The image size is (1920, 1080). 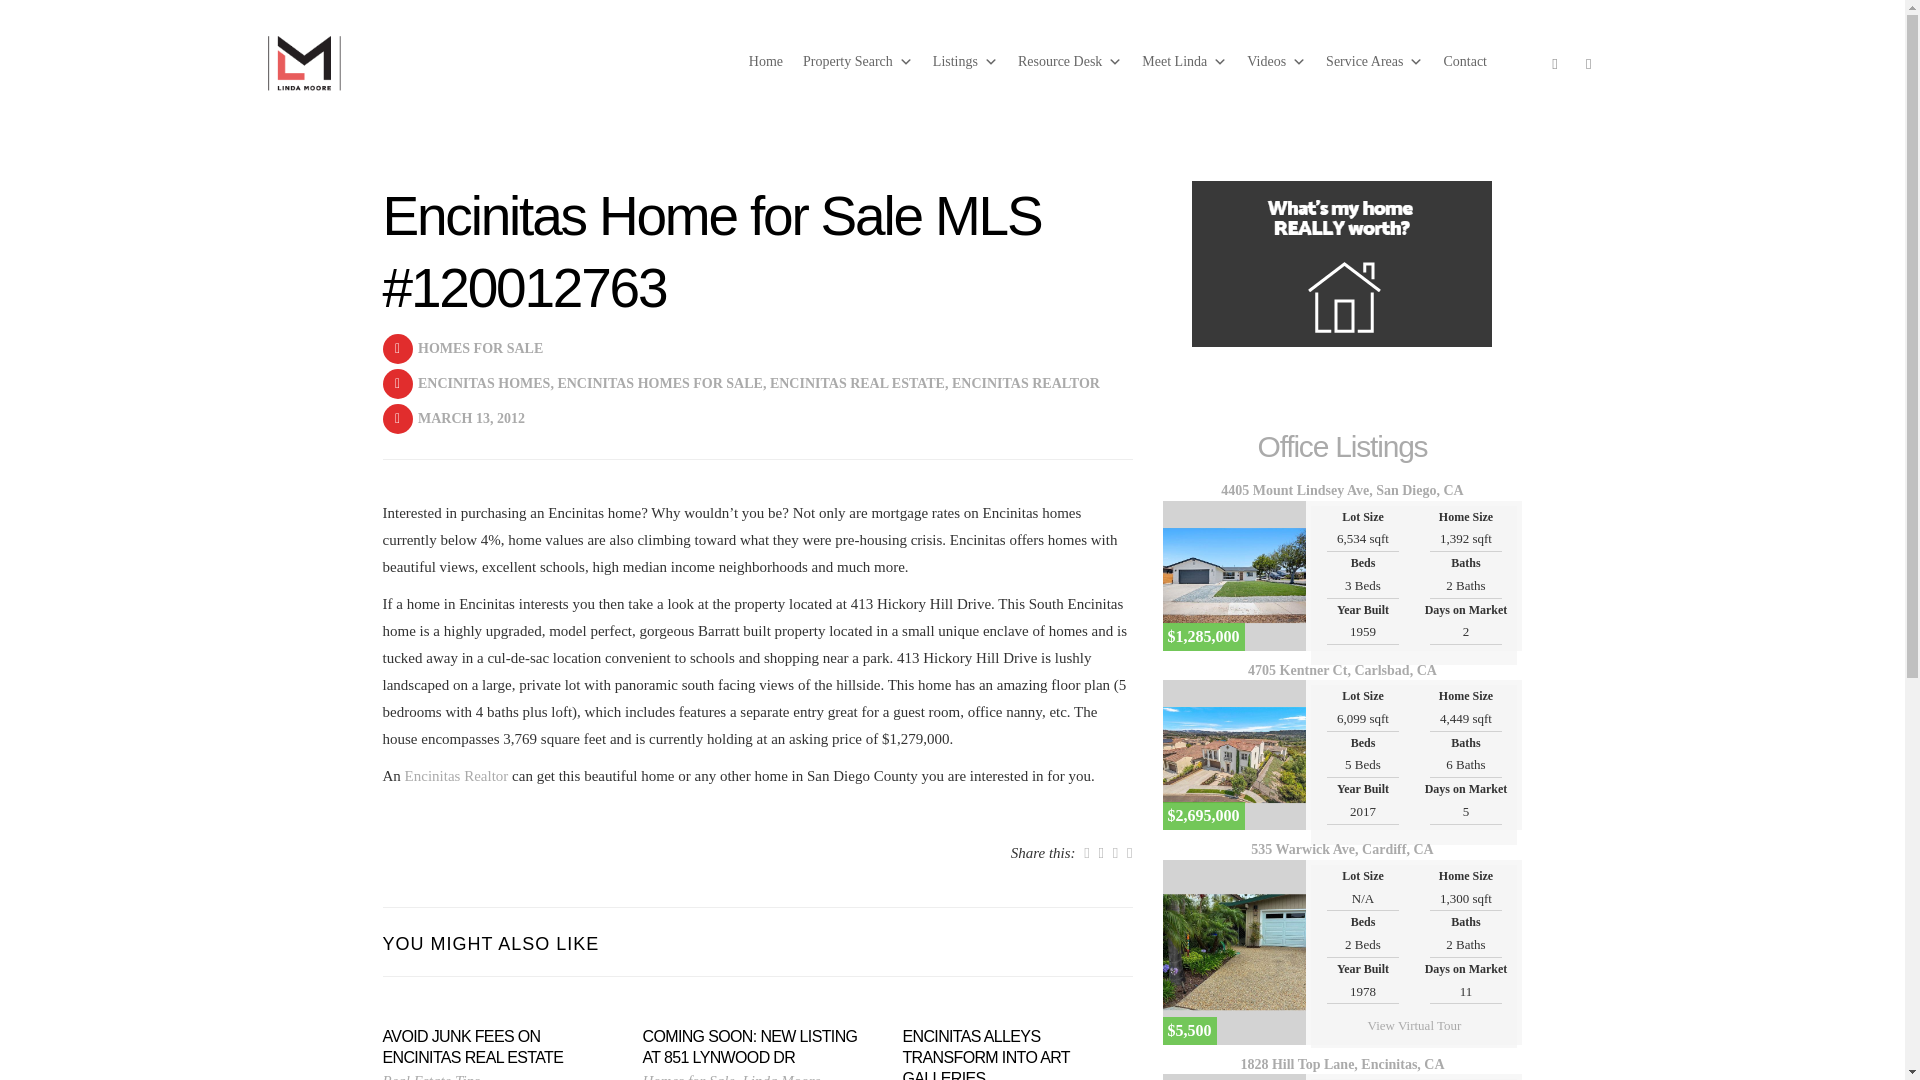 What do you see at coordinates (1184, 62) in the screenshot?
I see `Meet Linda` at bounding box center [1184, 62].